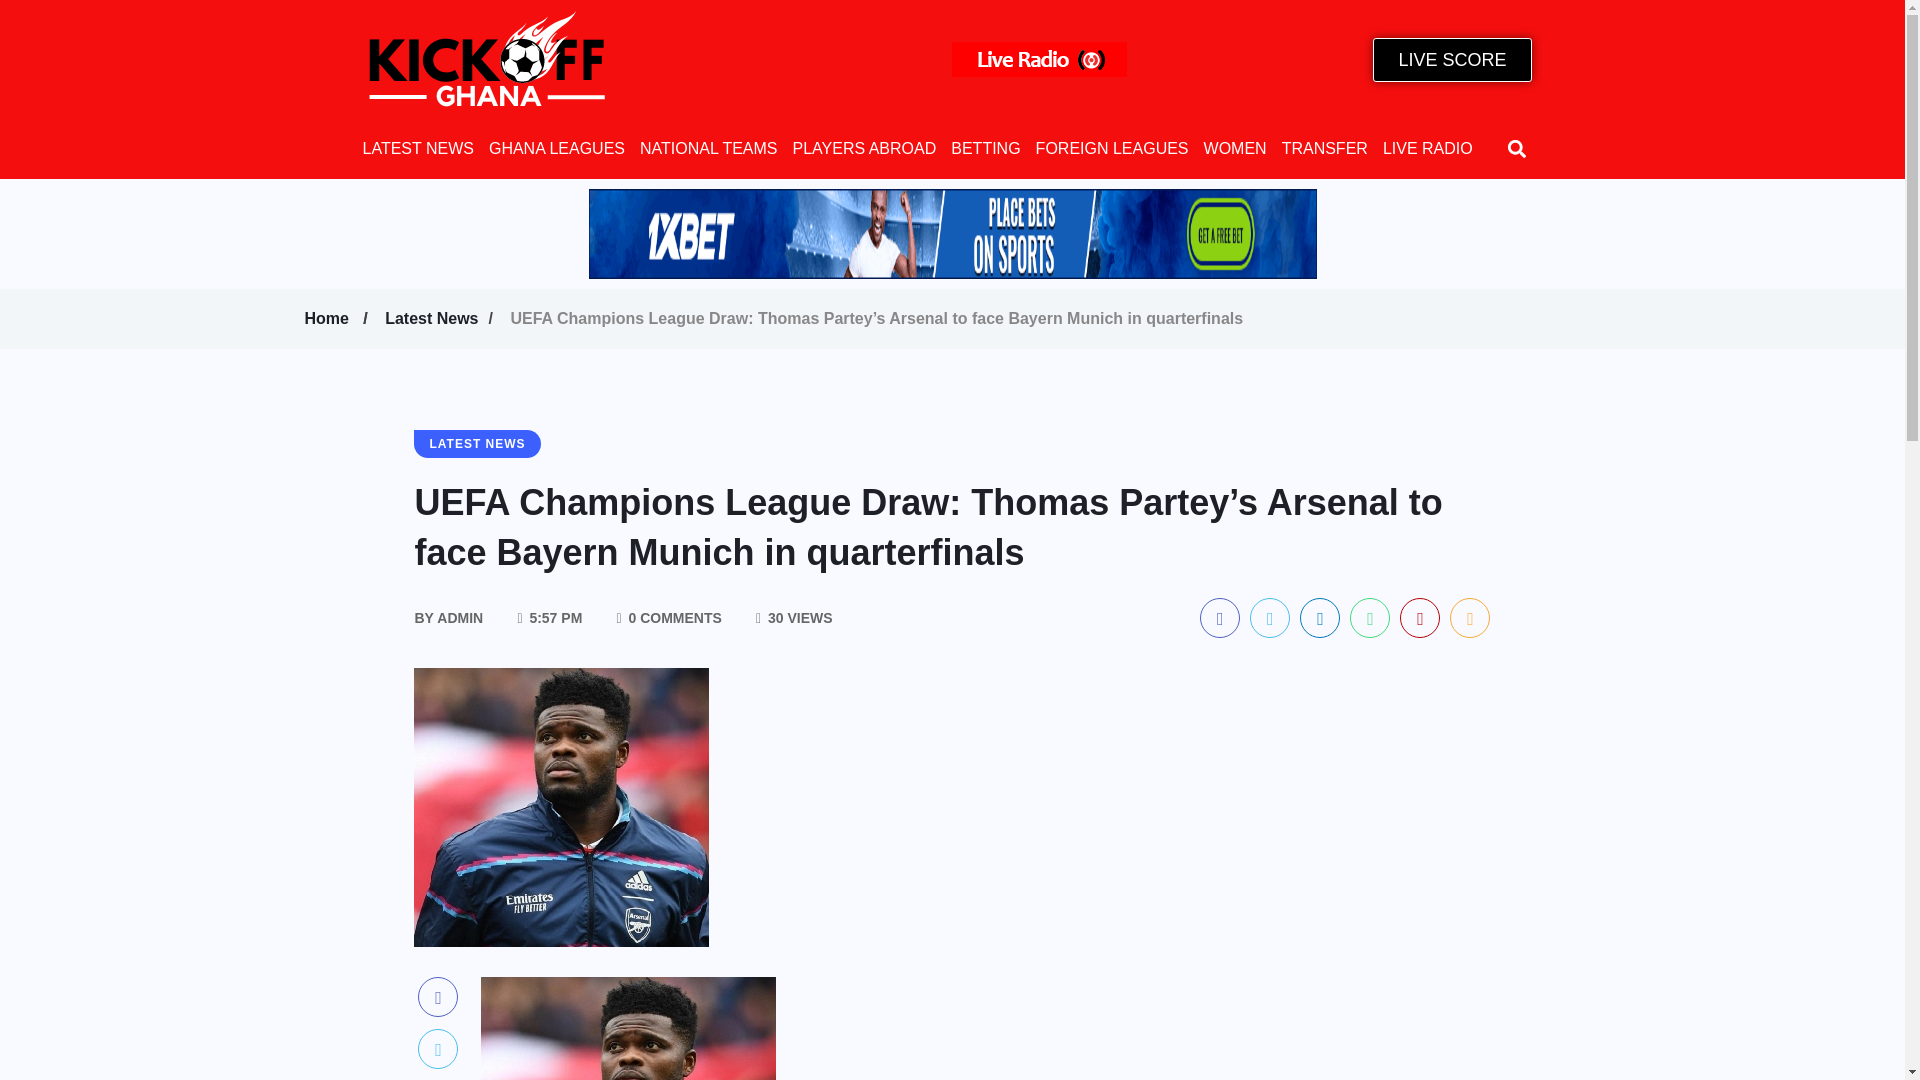 This screenshot has width=1920, height=1080. I want to click on LATEST NEWS, so click(417, 148).